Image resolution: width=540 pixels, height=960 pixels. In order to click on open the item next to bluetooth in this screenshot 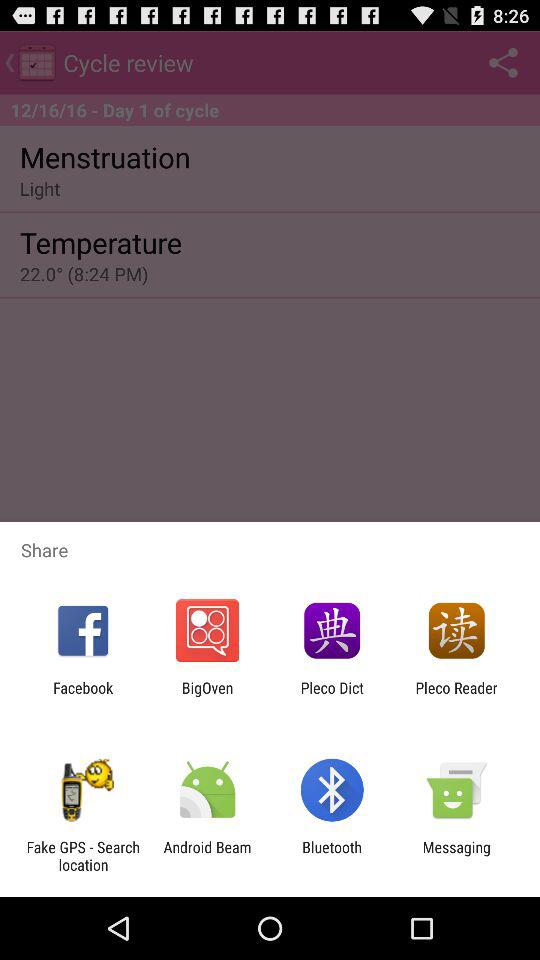, I will do `click(456, 856)`.